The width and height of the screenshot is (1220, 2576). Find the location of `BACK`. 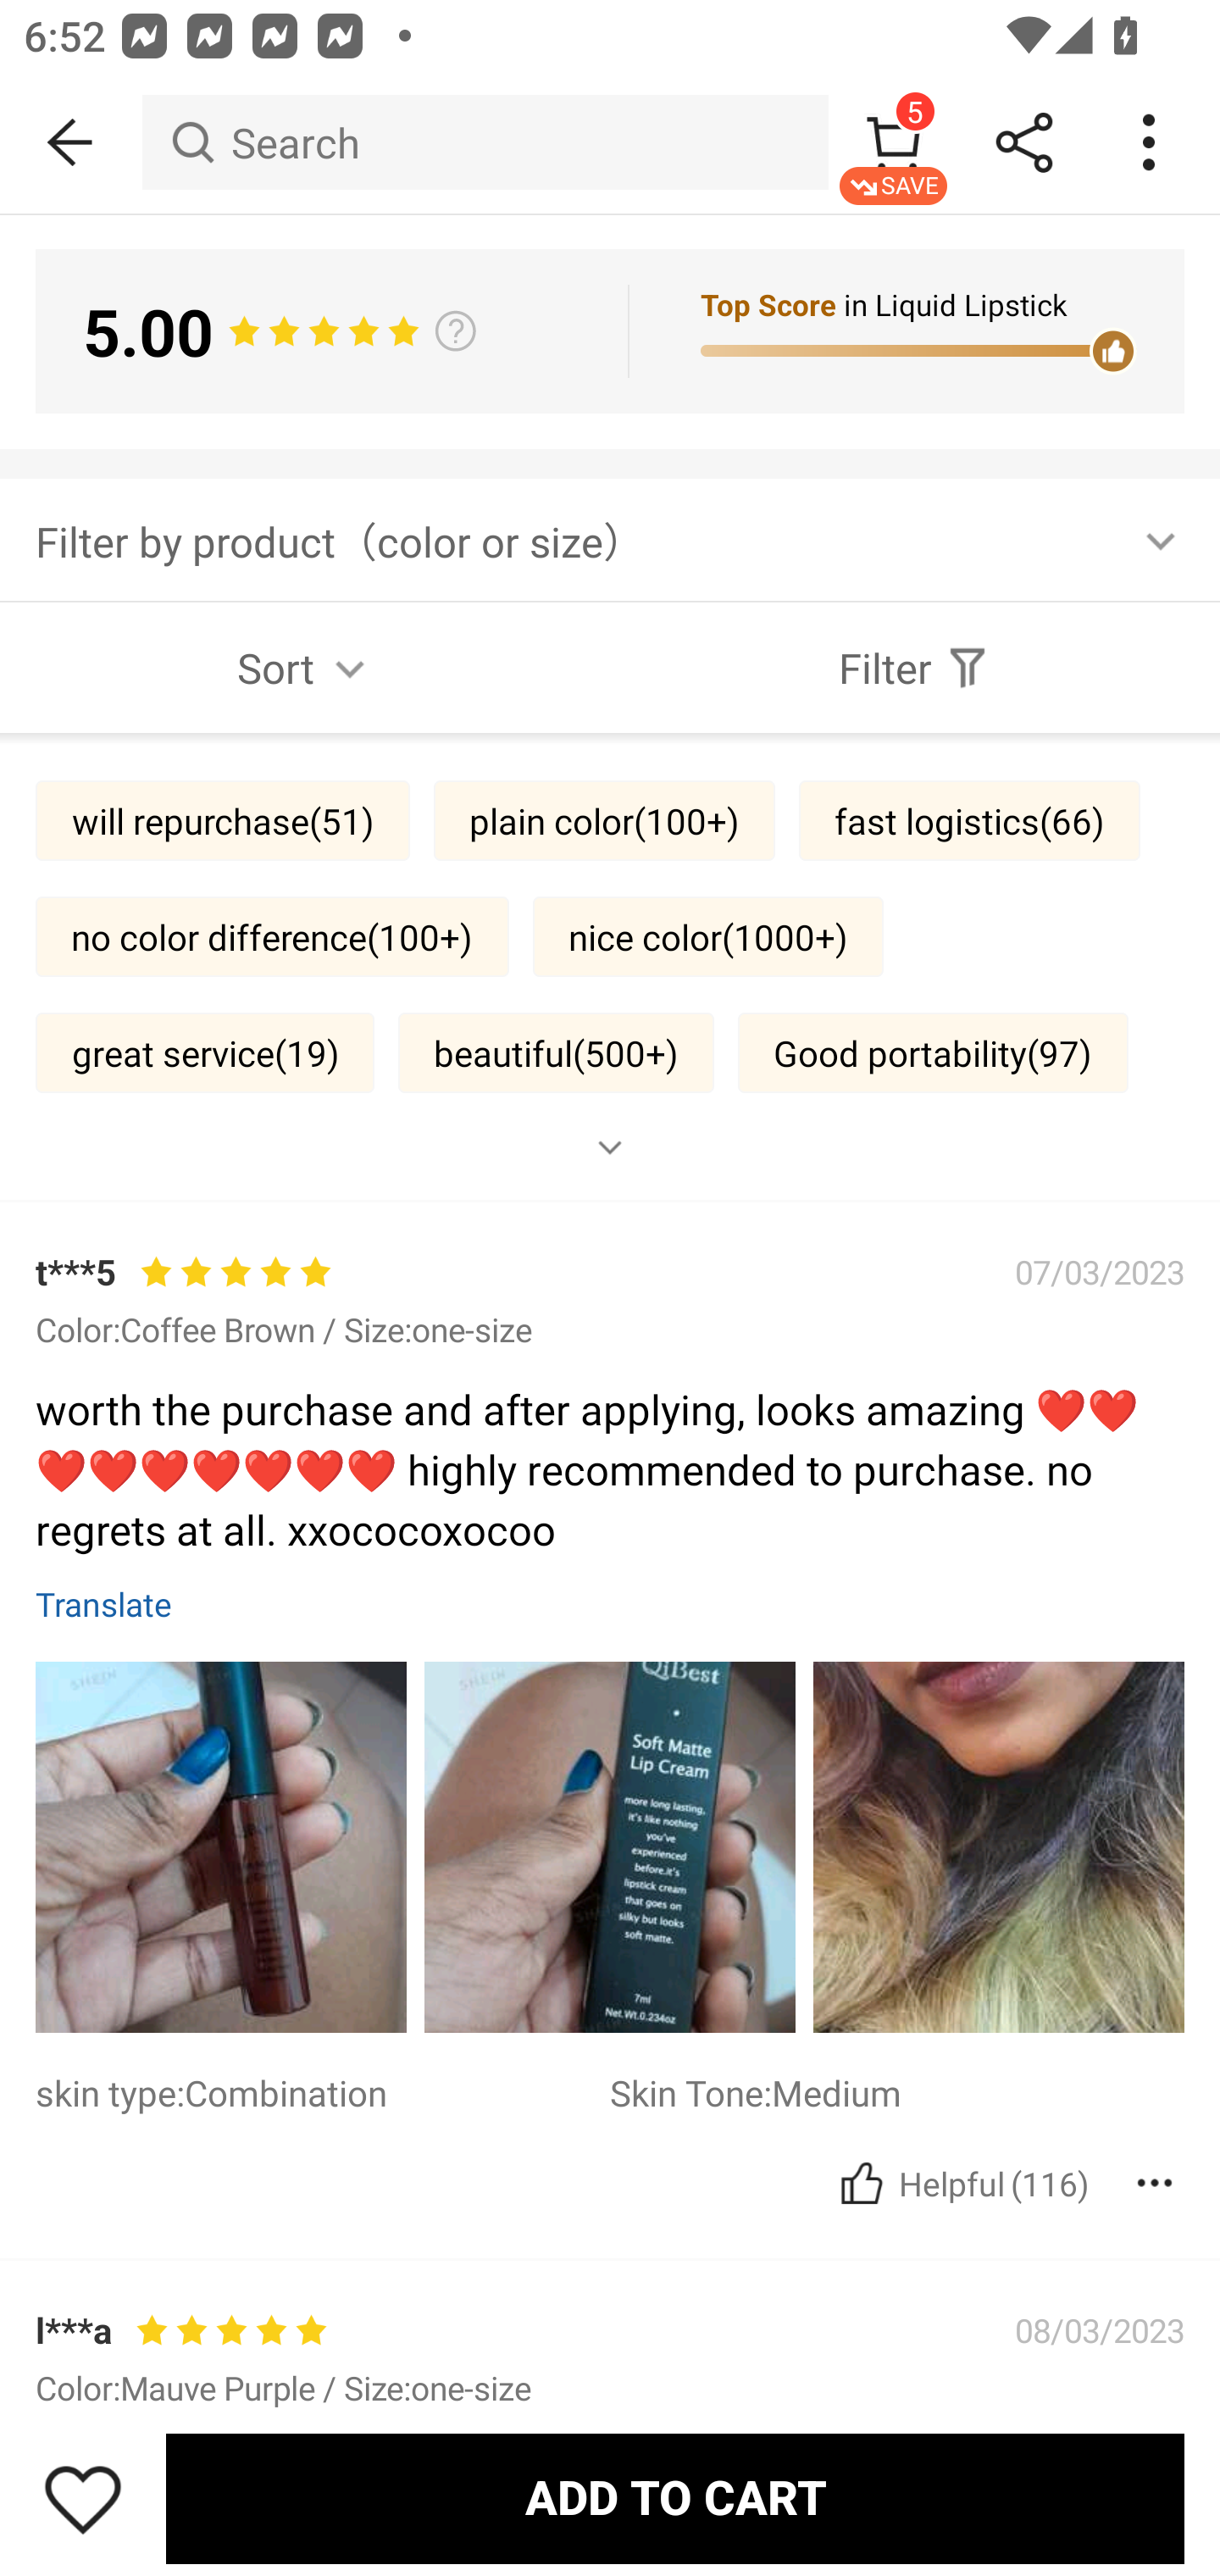

BACK is located at coordinates (71, 142).